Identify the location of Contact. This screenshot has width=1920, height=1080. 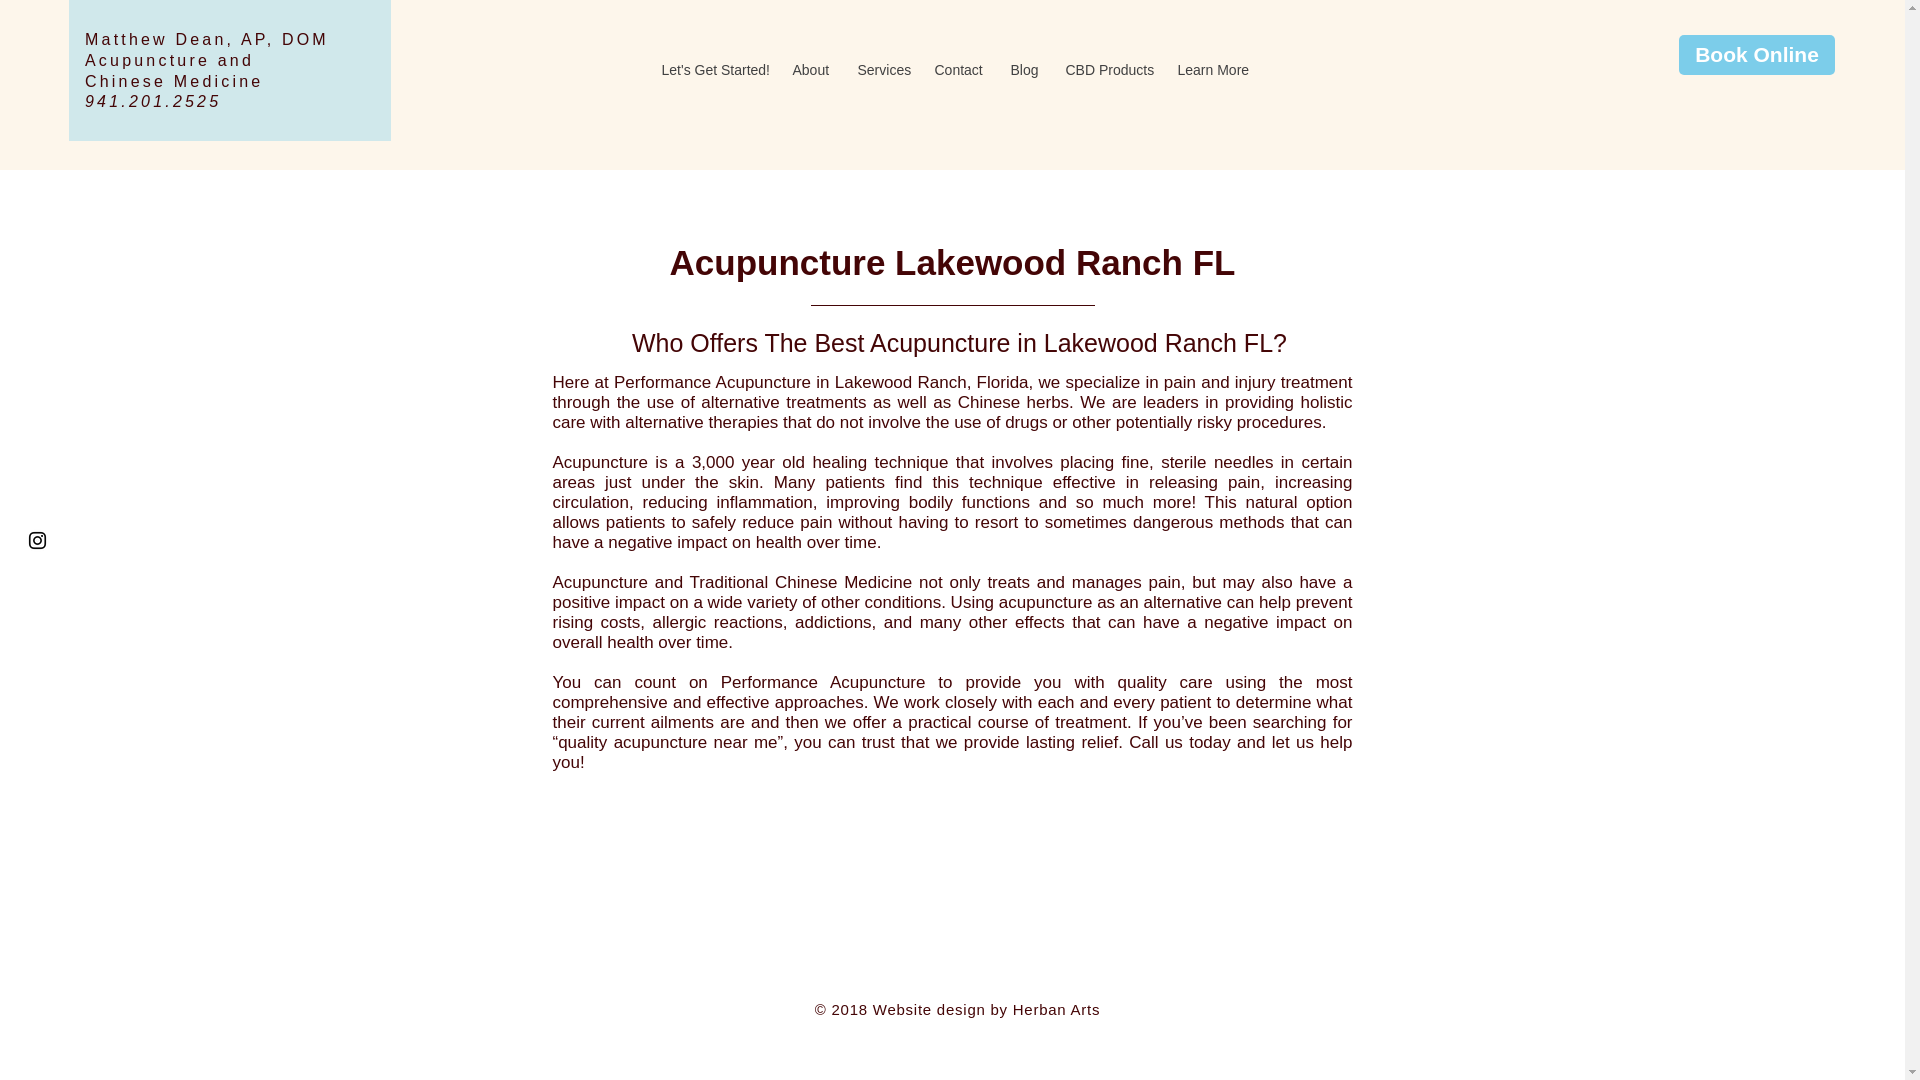
(958, 69).